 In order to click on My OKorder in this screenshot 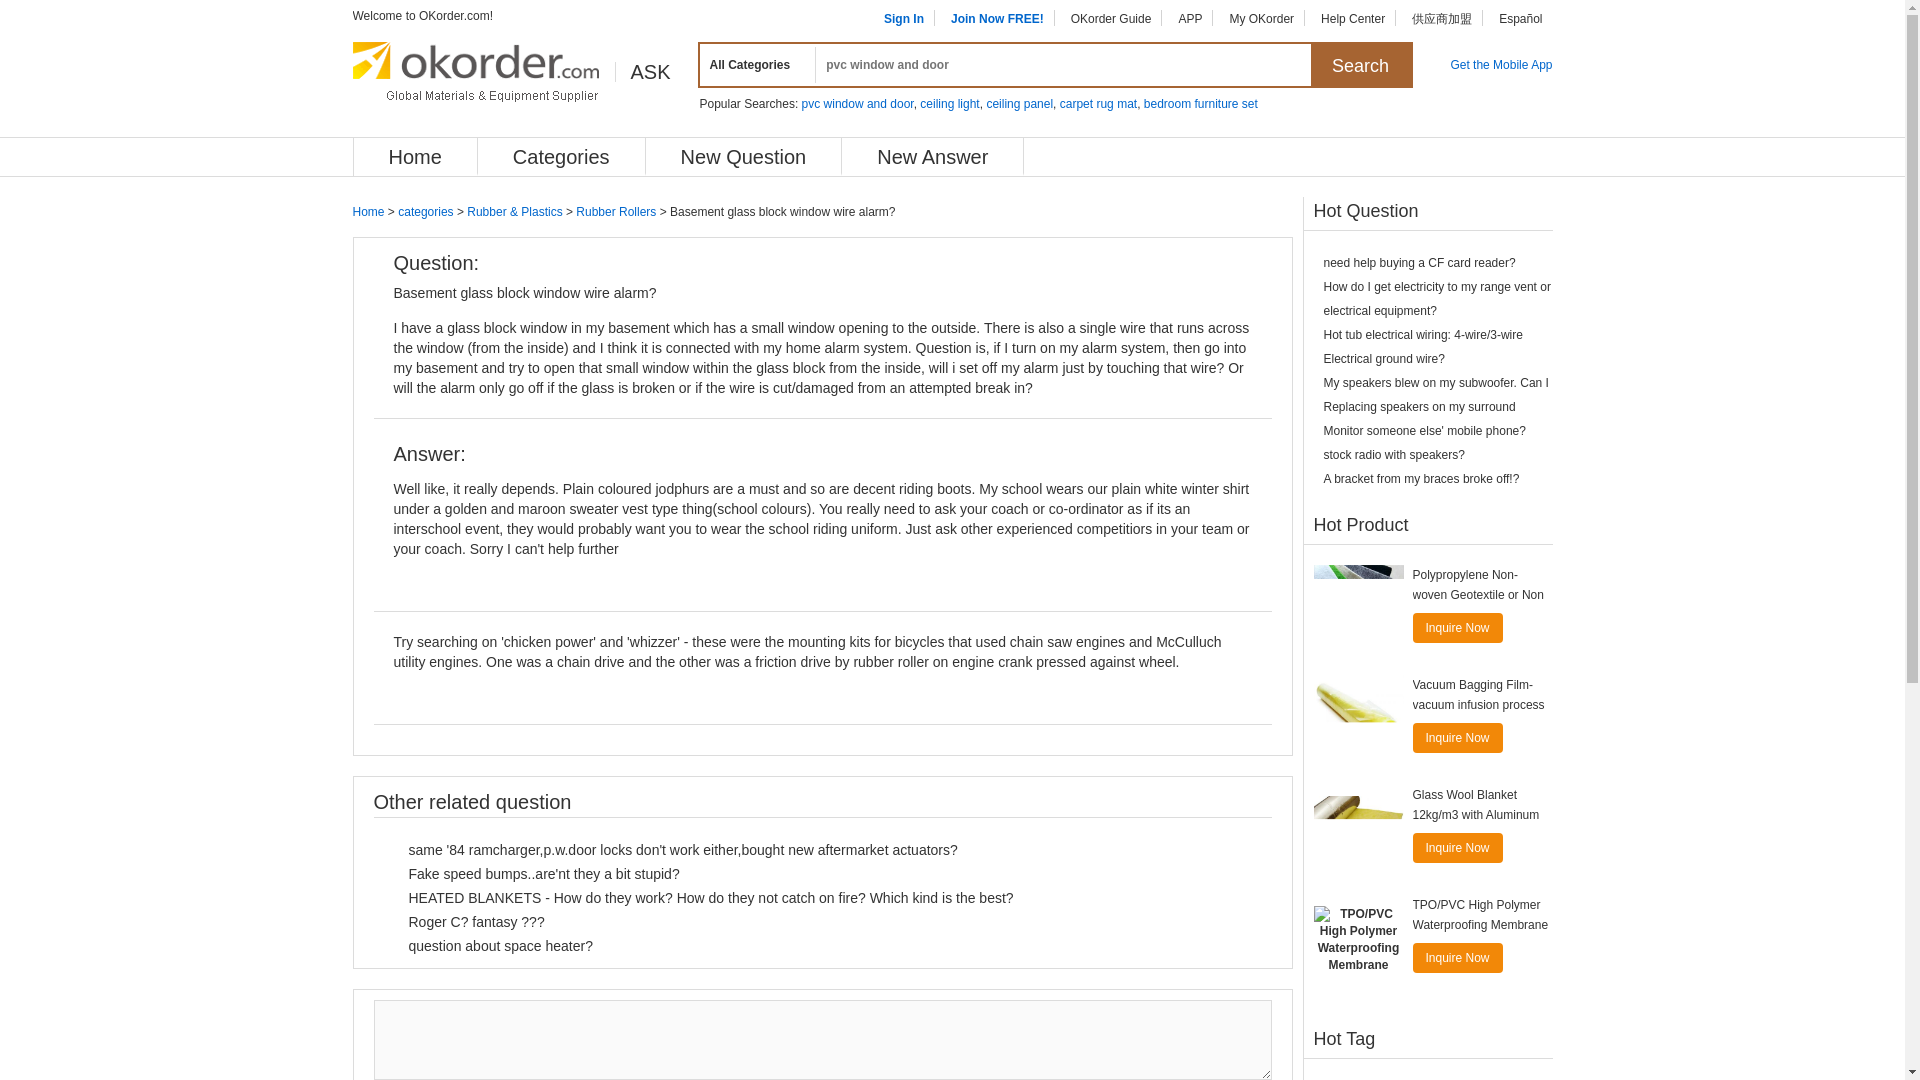, I will do `click(1261, 18)`.